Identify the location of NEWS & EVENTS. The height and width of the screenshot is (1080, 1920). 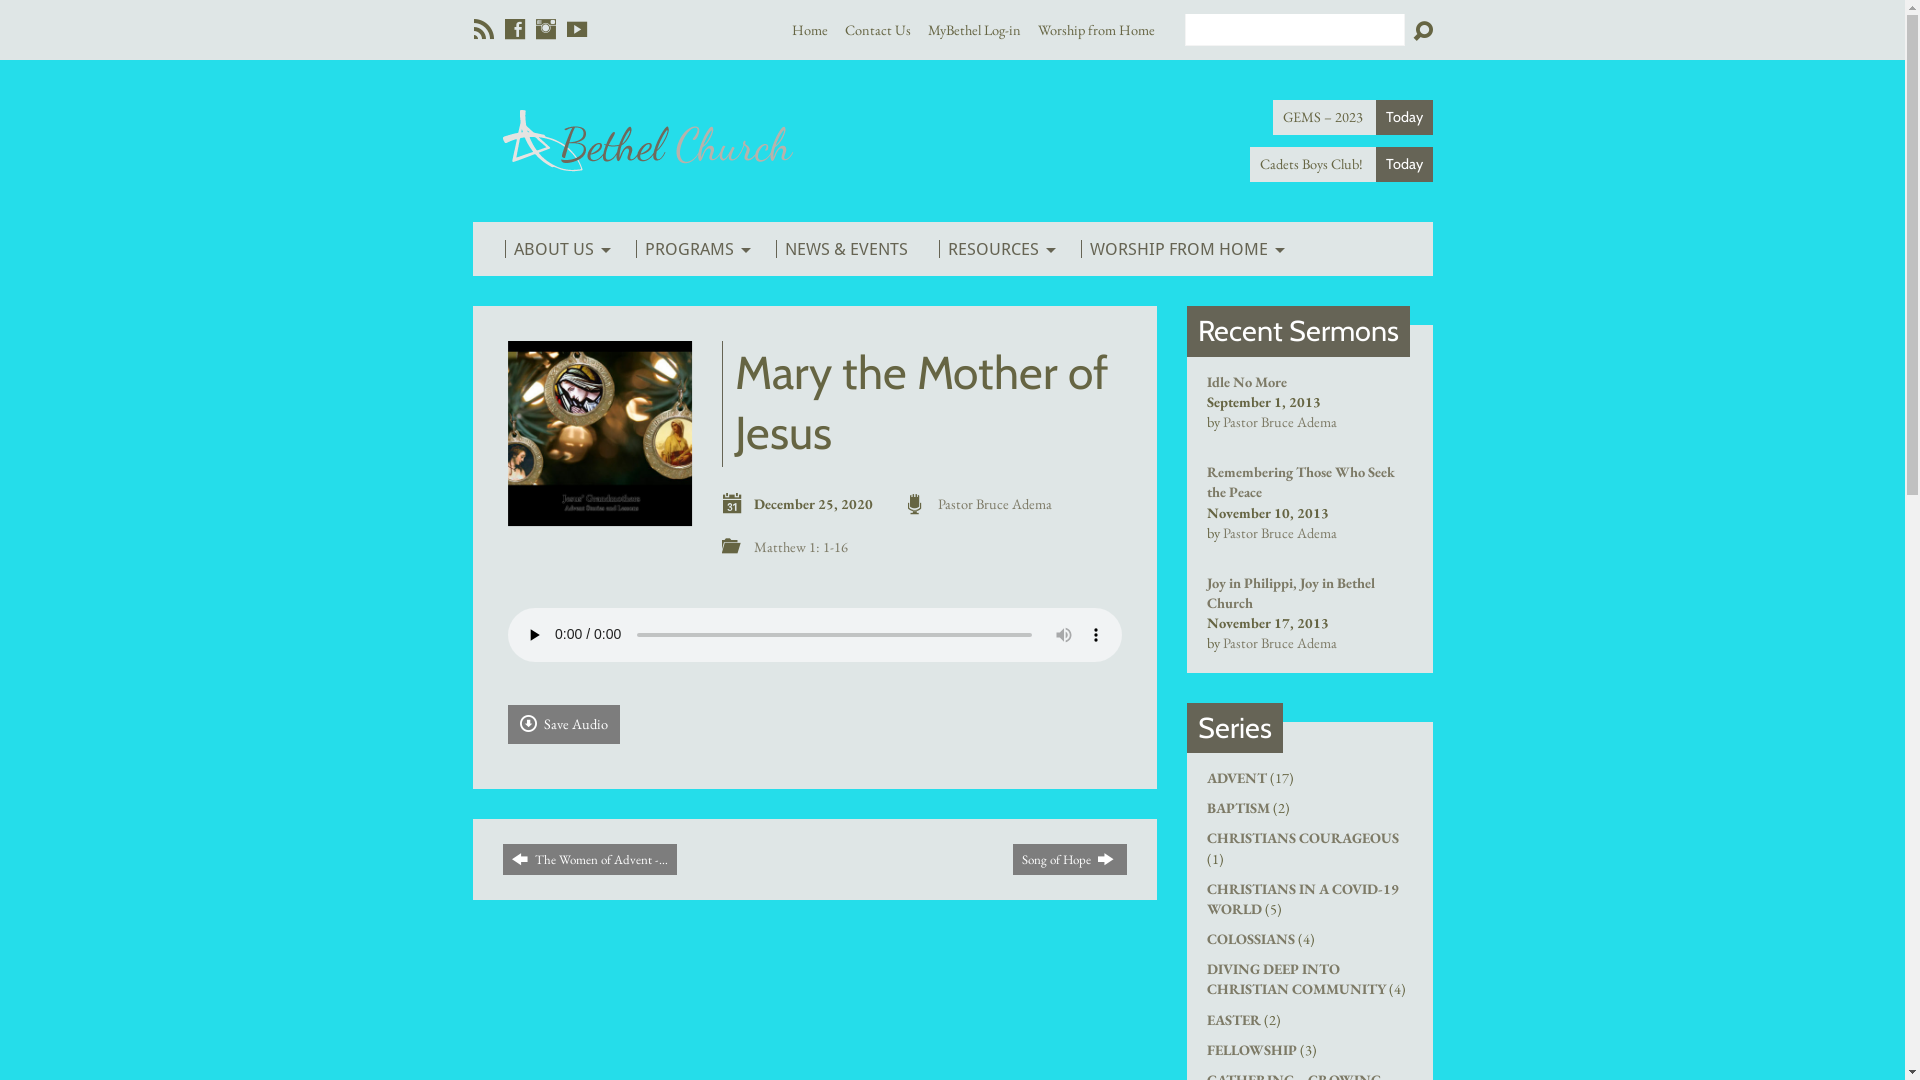
(842, 249).